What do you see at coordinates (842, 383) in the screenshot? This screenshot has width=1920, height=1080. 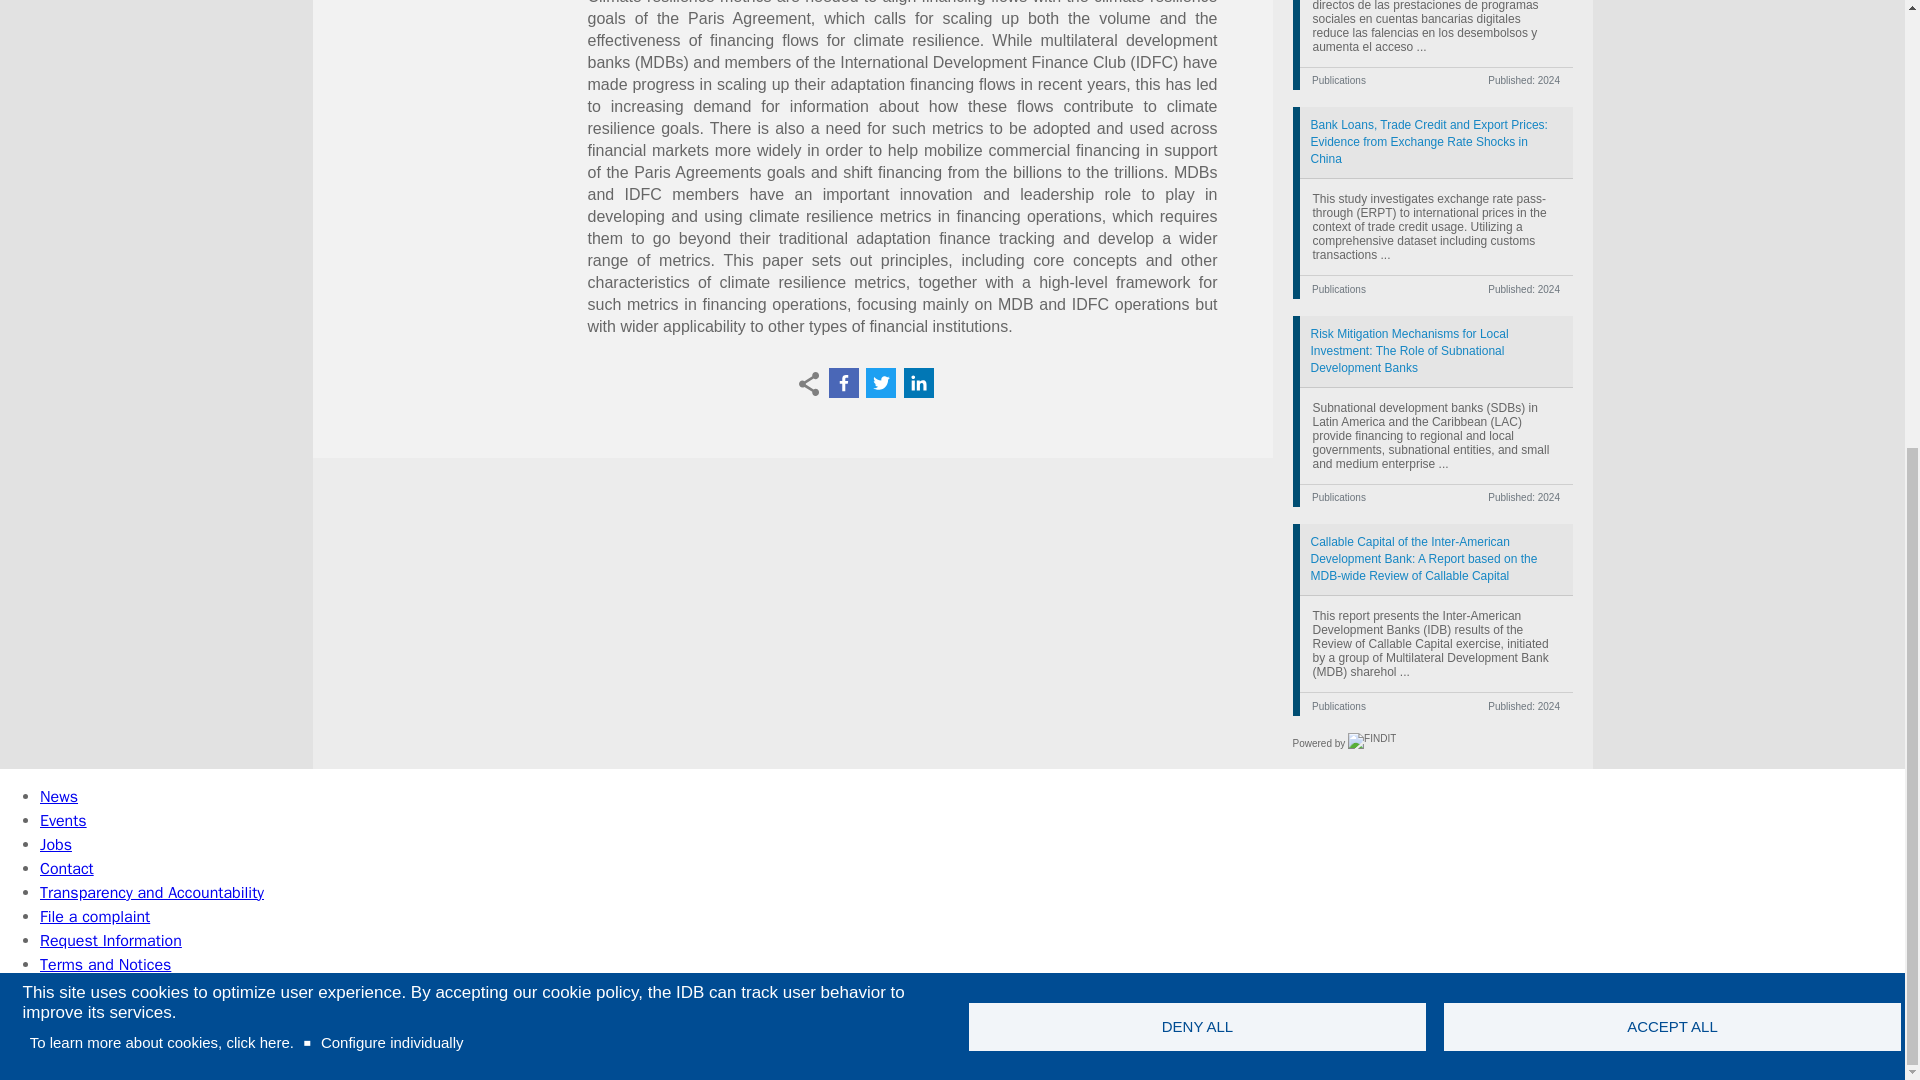 I see `Share on Facebook` at bounding box center [842, 383].